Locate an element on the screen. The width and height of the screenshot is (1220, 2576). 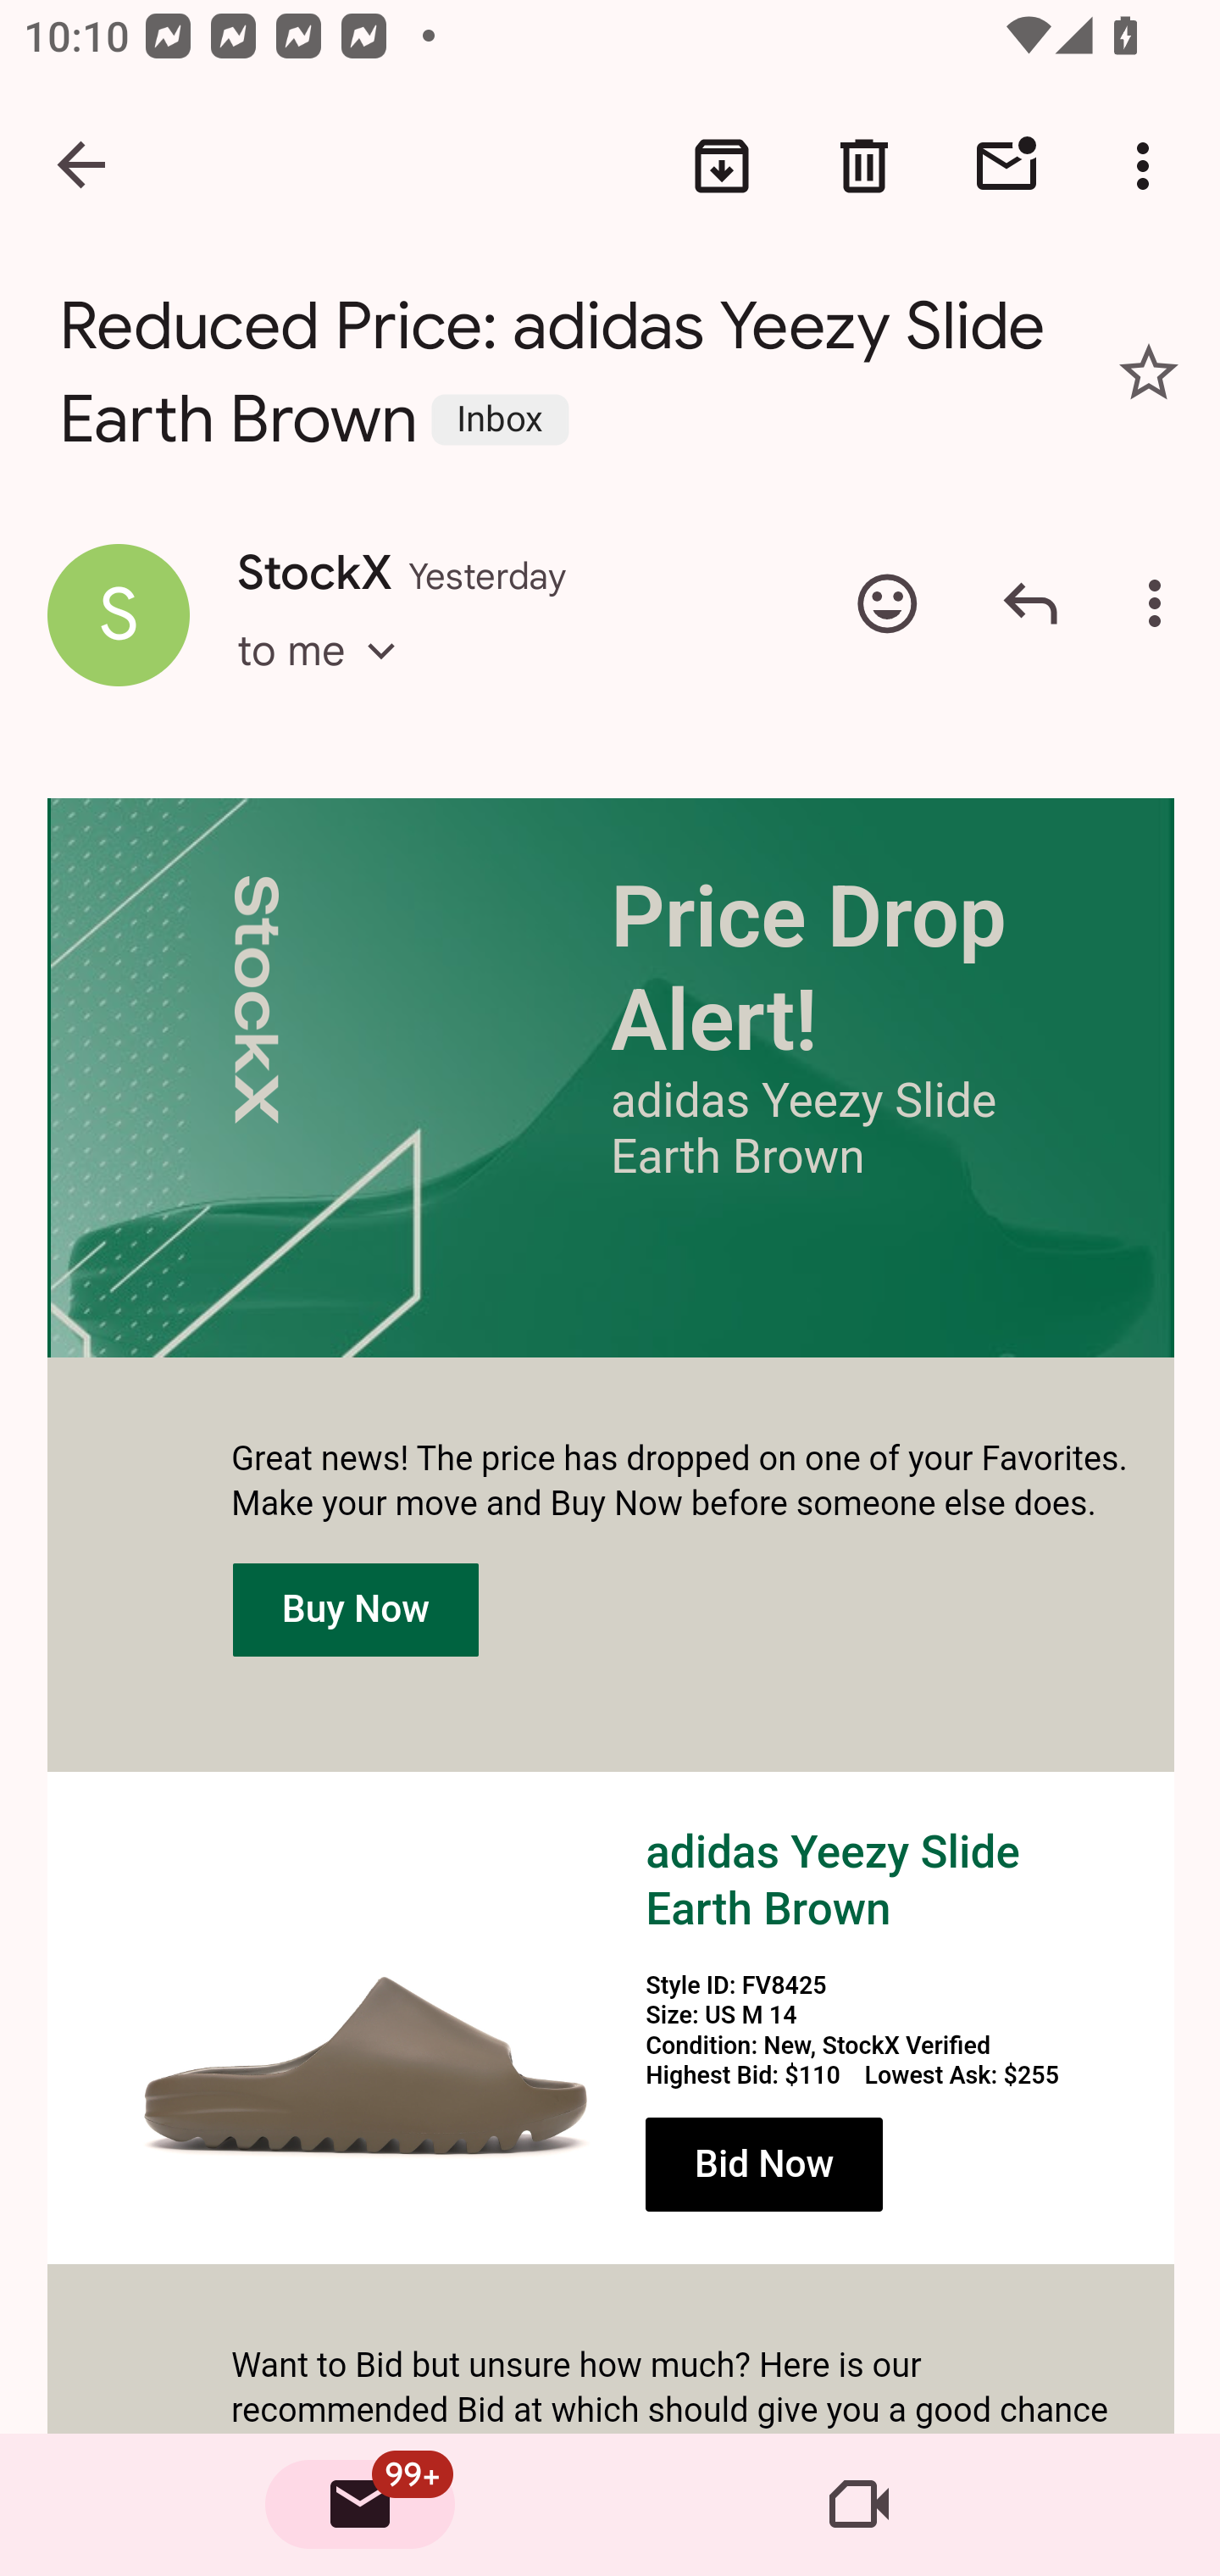
Delete is located at coordinates (864, 166).